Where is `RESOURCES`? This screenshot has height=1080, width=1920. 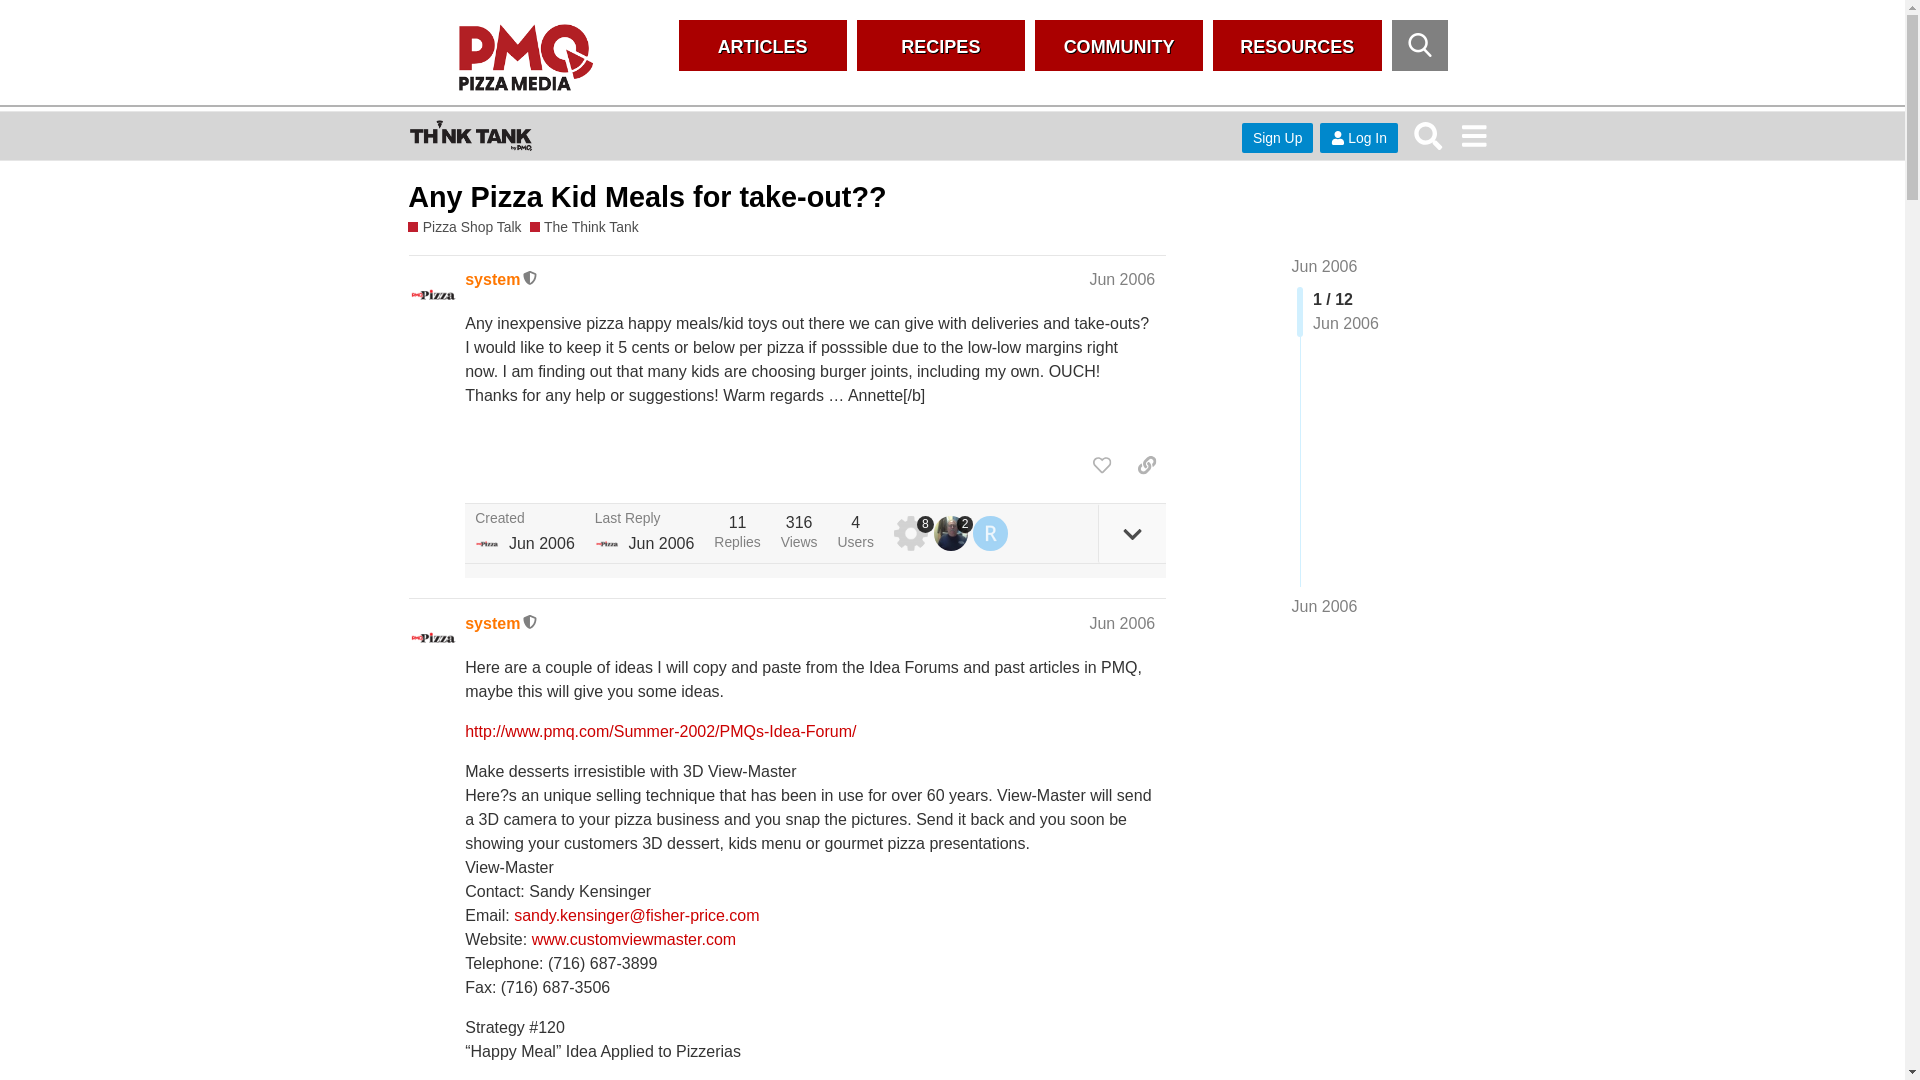 RESOURCES is located at coordinates (1296, 46).